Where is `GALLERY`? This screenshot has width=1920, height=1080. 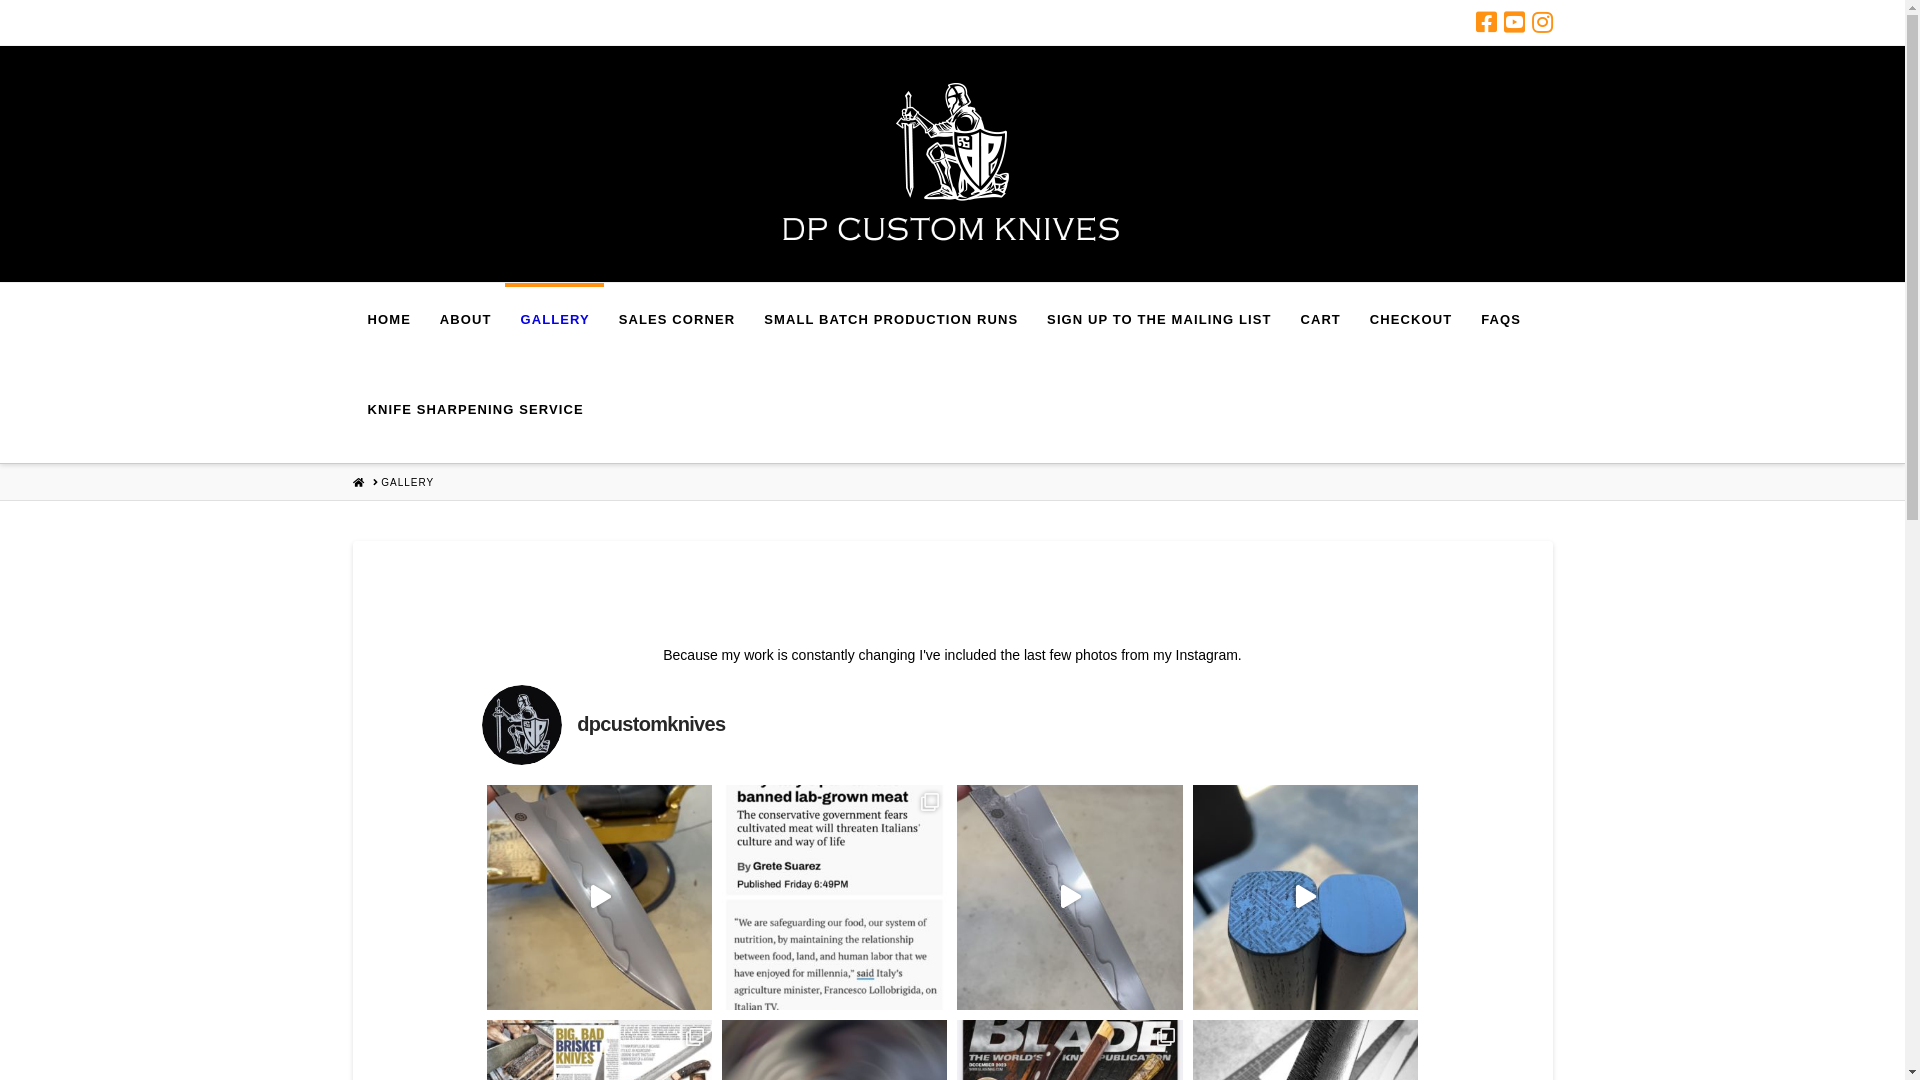
GALLERY is located at coordinates (408, 483).